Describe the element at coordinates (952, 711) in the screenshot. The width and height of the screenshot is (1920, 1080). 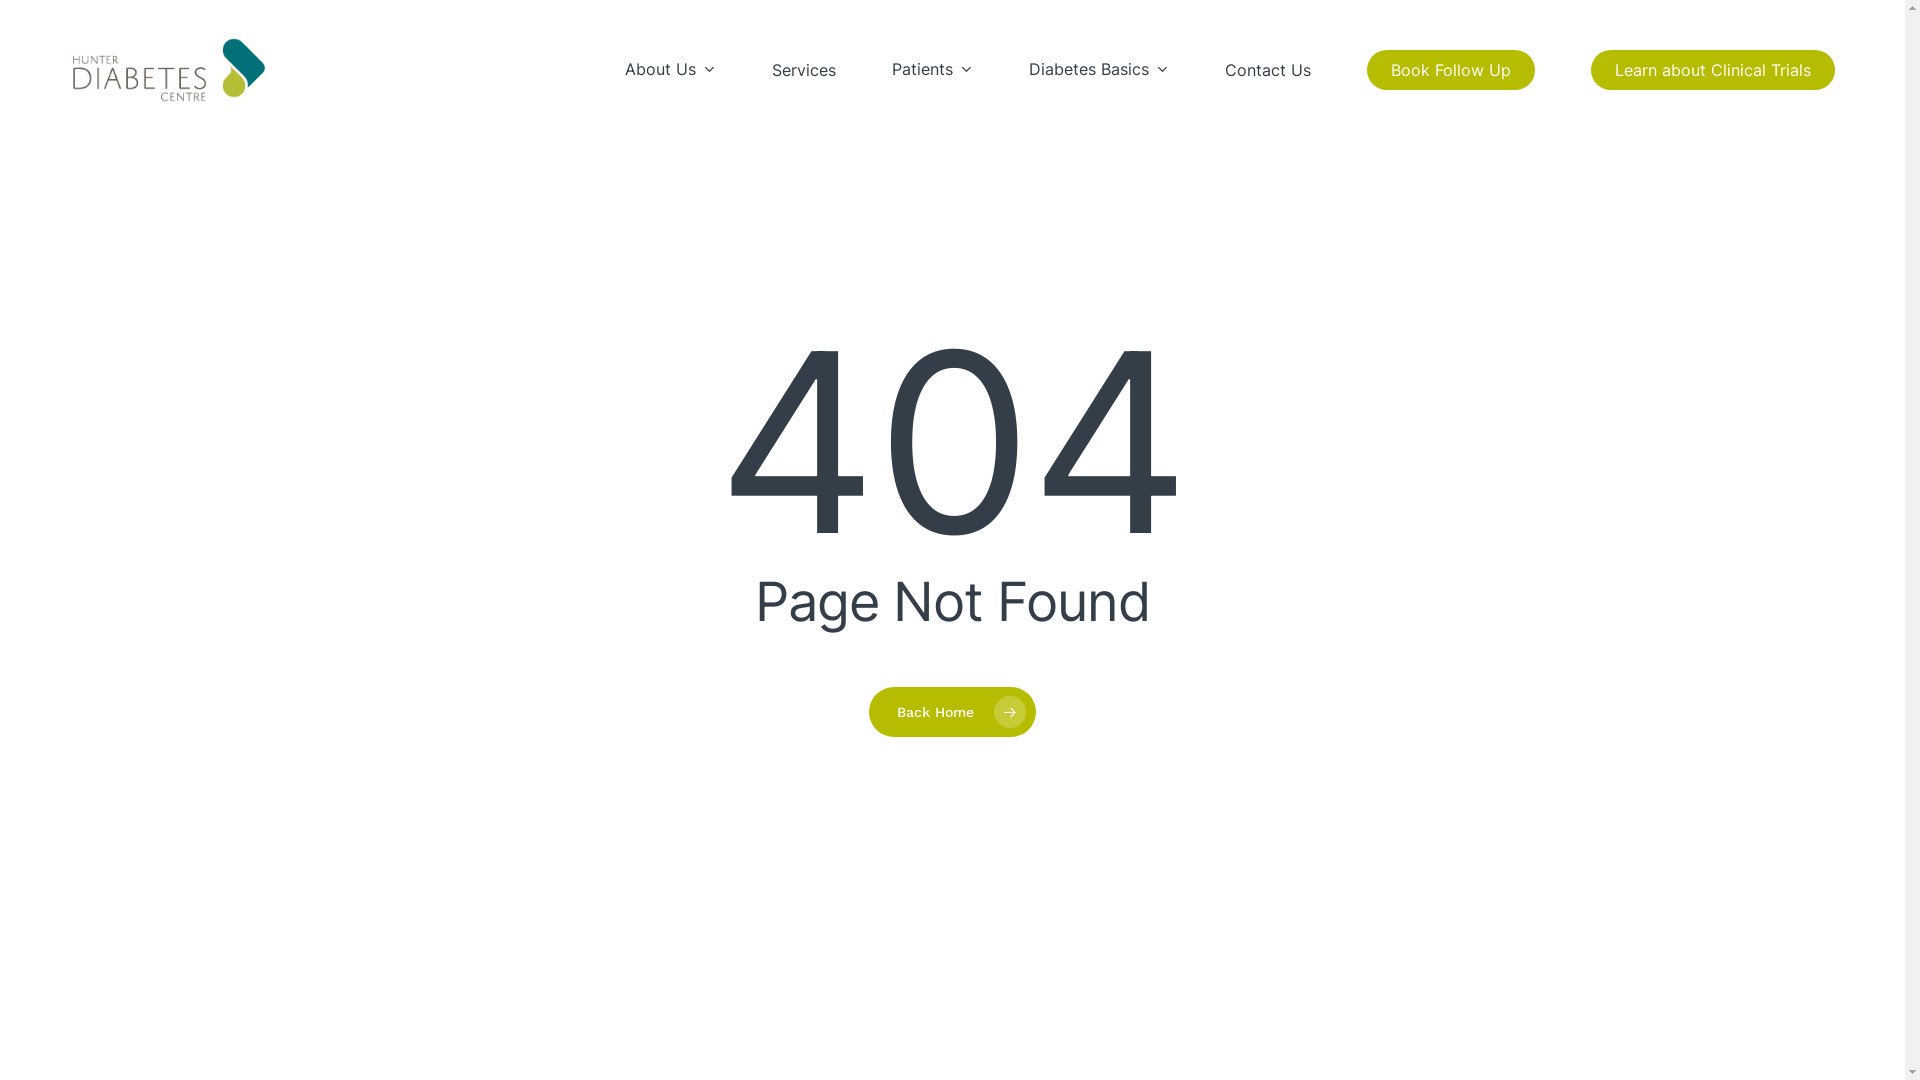
I see `Back Home` at that location.